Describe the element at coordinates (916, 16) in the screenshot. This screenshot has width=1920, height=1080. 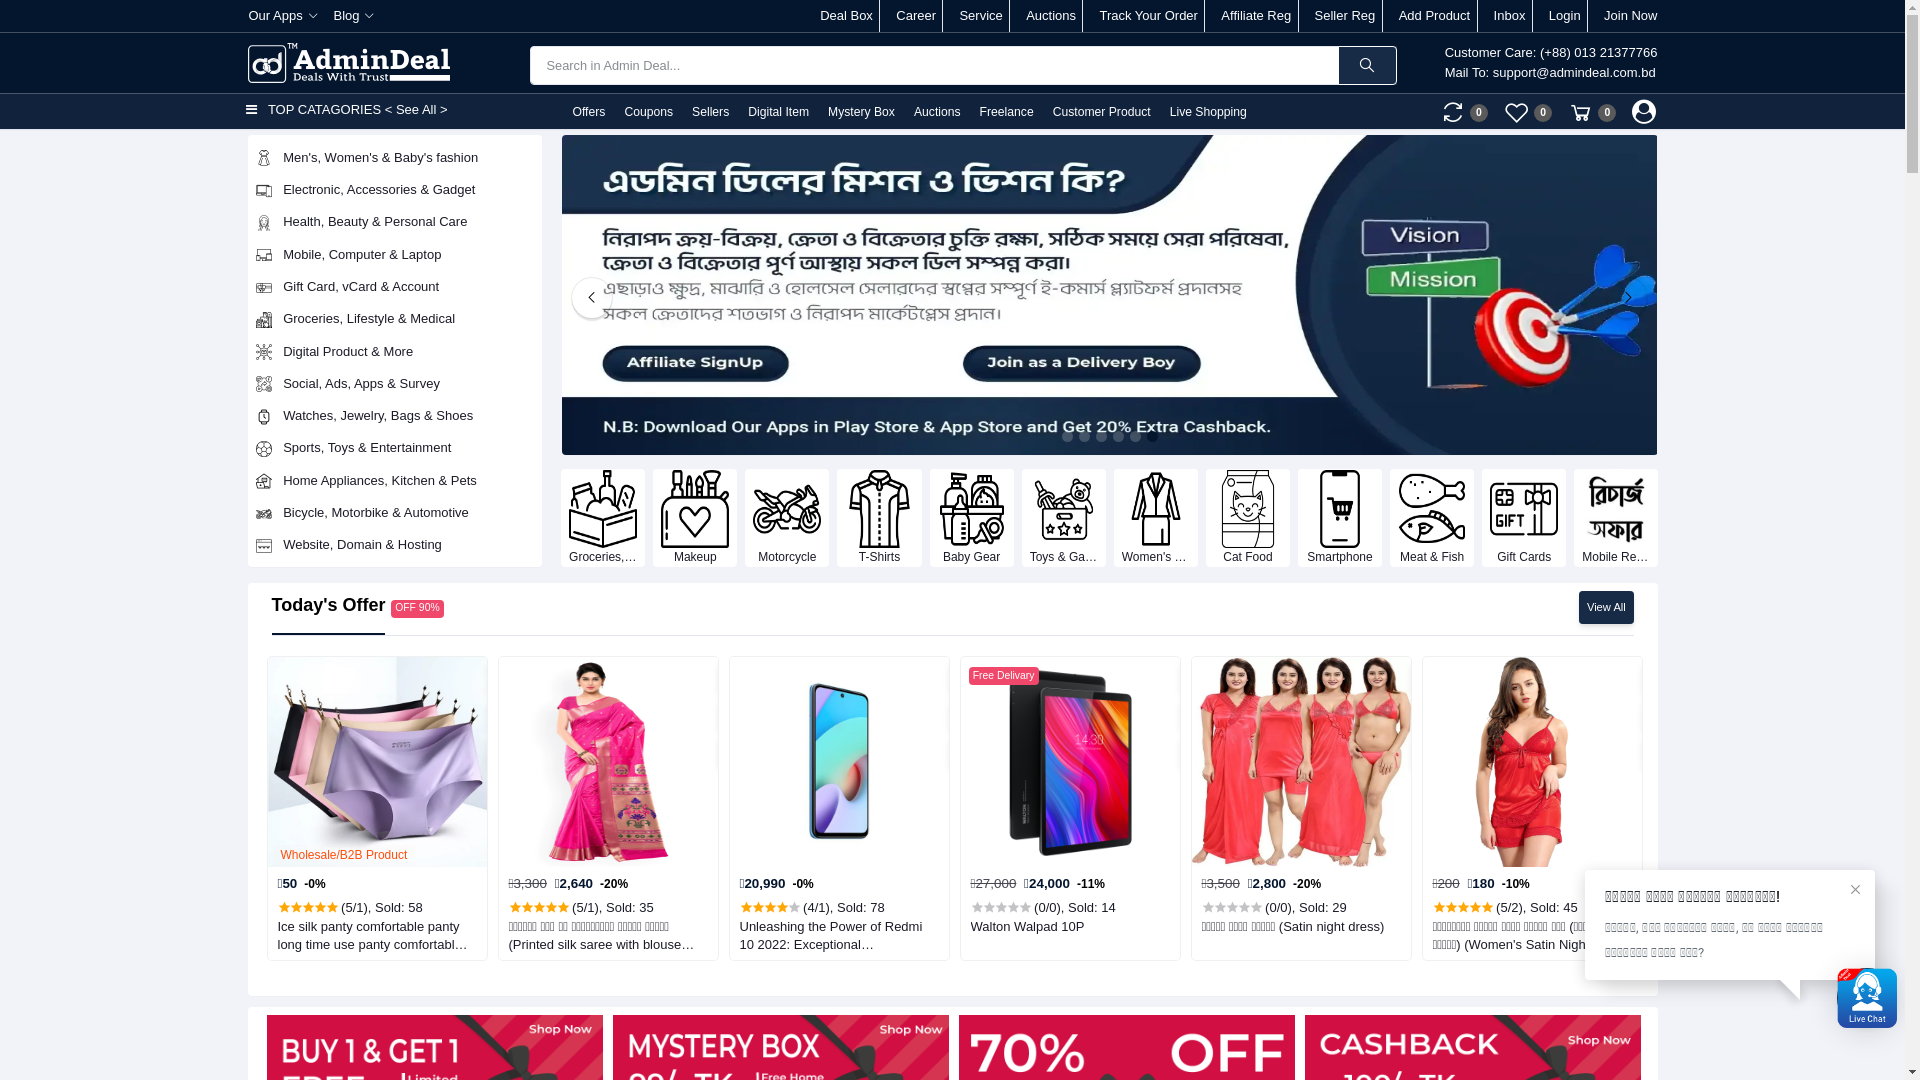
I see `Career` at that location.